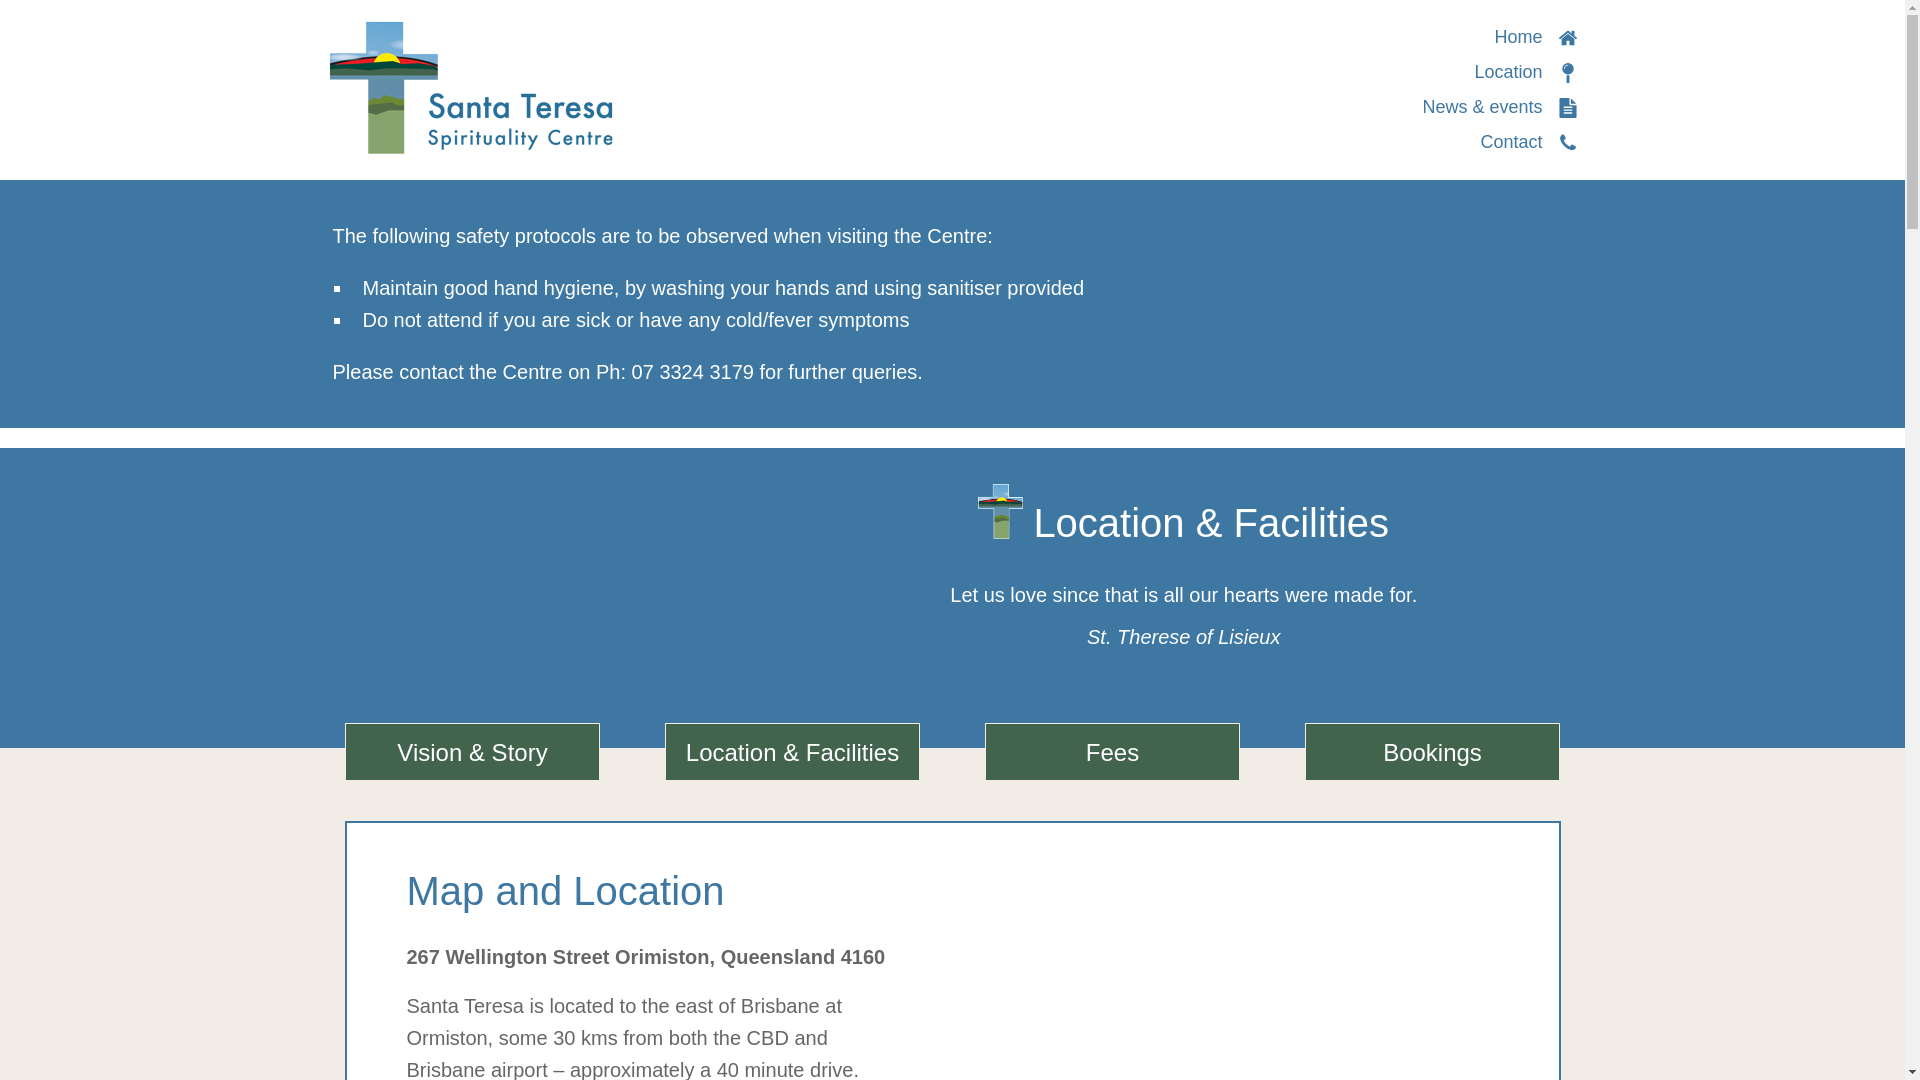 The image size is (1920, 1080). I want to click on Return to Santa Teresa Spirituality Centre homepage, so click(1534, 37).